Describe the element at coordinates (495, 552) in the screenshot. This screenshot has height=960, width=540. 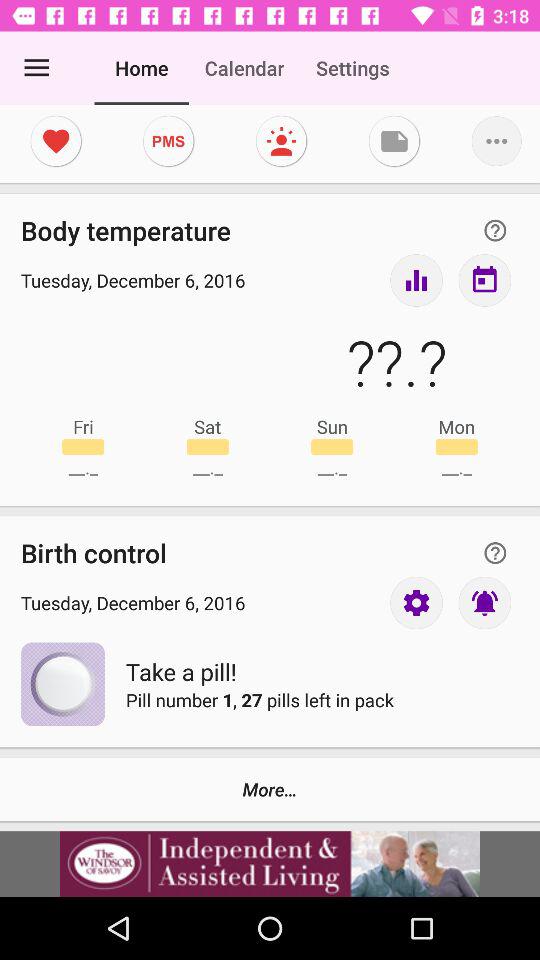
I see `quiton mark` at that location.